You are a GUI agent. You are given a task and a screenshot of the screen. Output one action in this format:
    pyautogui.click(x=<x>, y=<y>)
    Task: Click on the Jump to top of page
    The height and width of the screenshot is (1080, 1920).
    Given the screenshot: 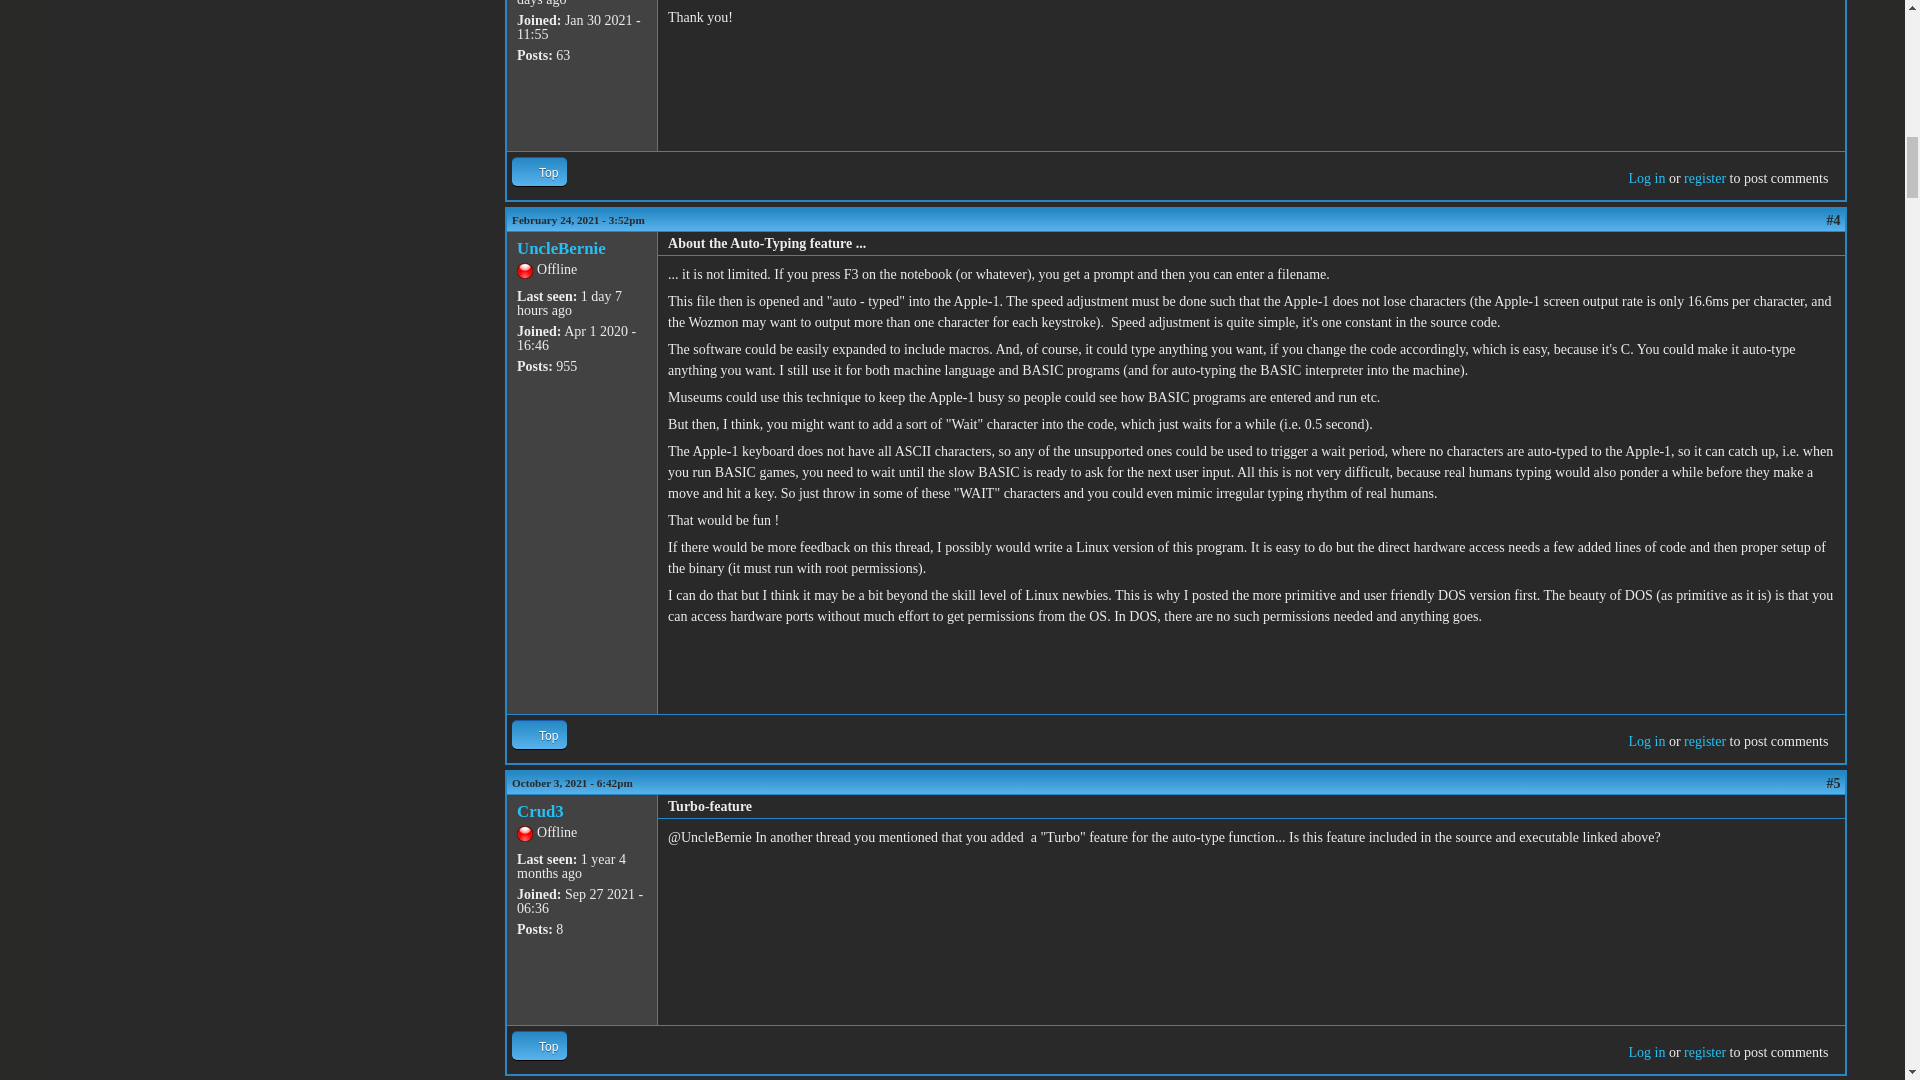 What is the action you would take?
    pyautogui.click(x=539, y=170)
    